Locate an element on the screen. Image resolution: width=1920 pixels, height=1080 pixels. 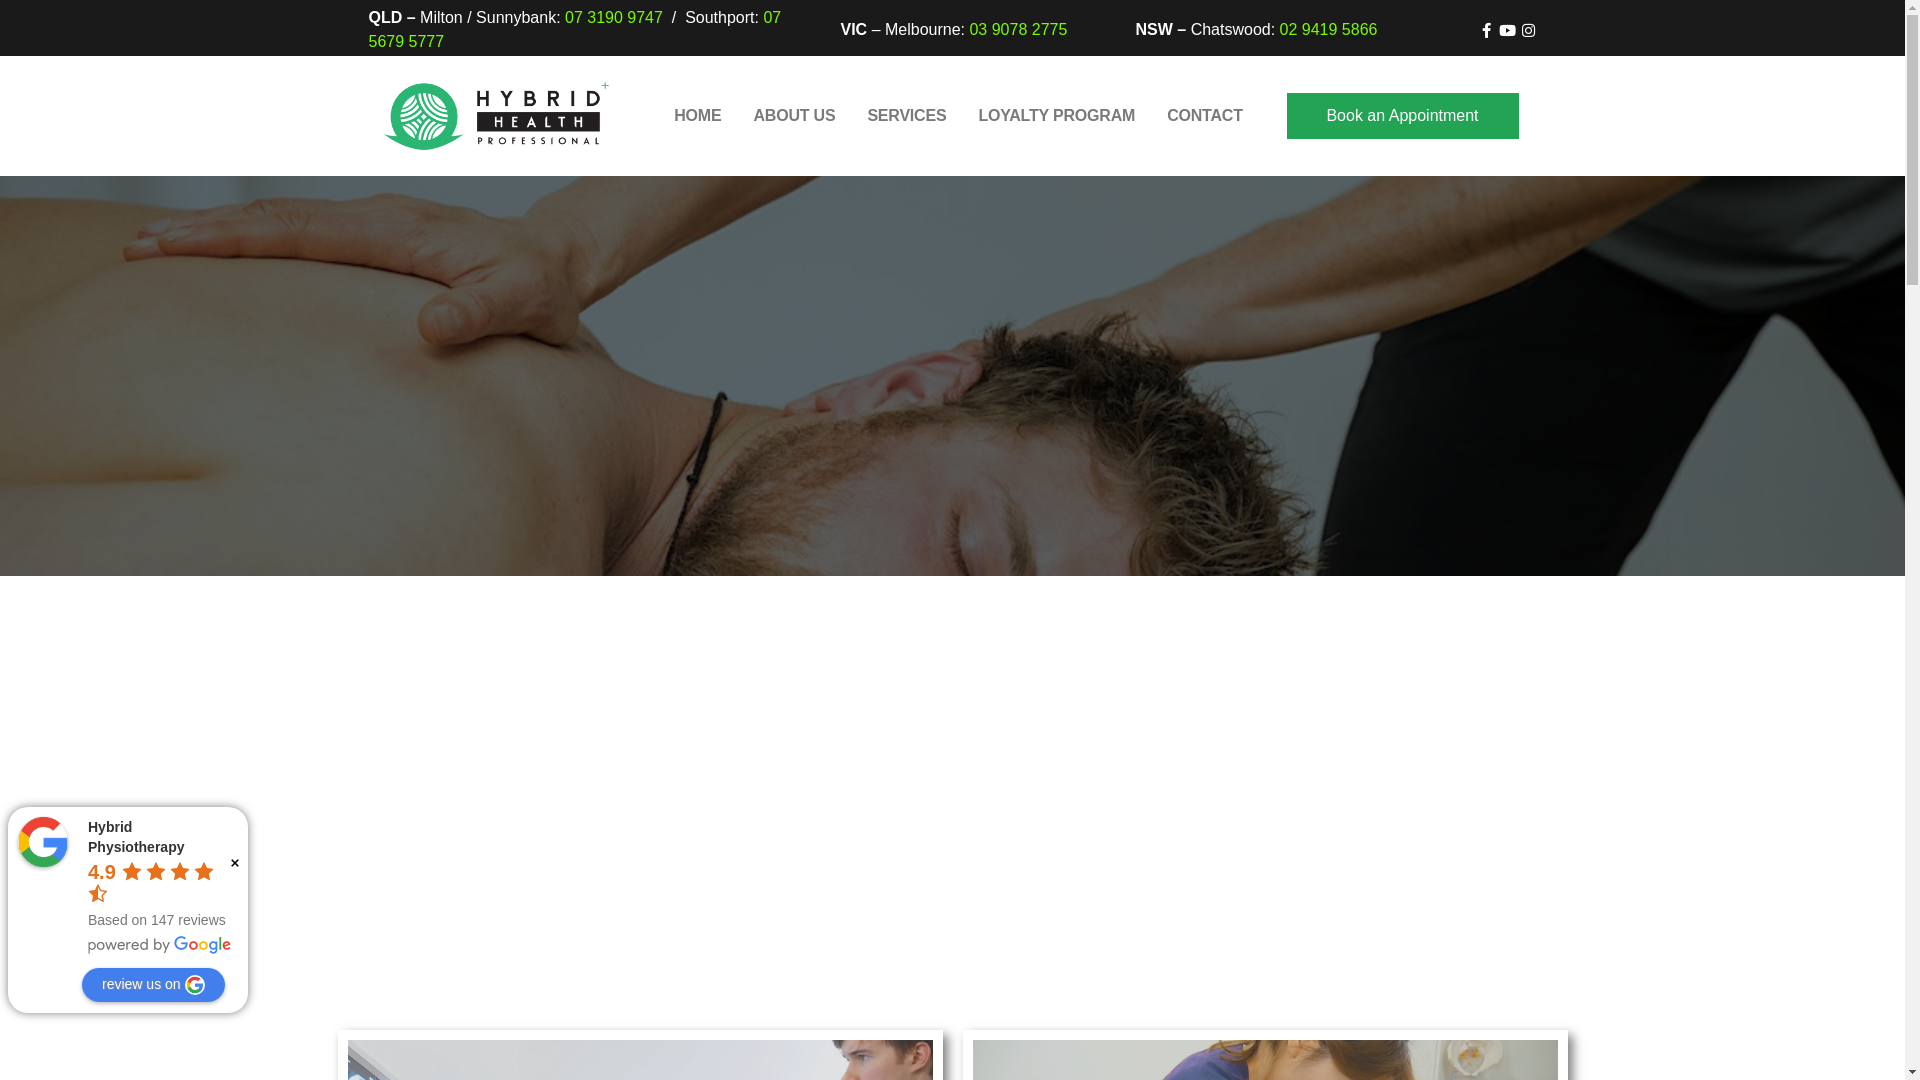
Hybrid Physiotherapy is located at coordinates (136, 837).